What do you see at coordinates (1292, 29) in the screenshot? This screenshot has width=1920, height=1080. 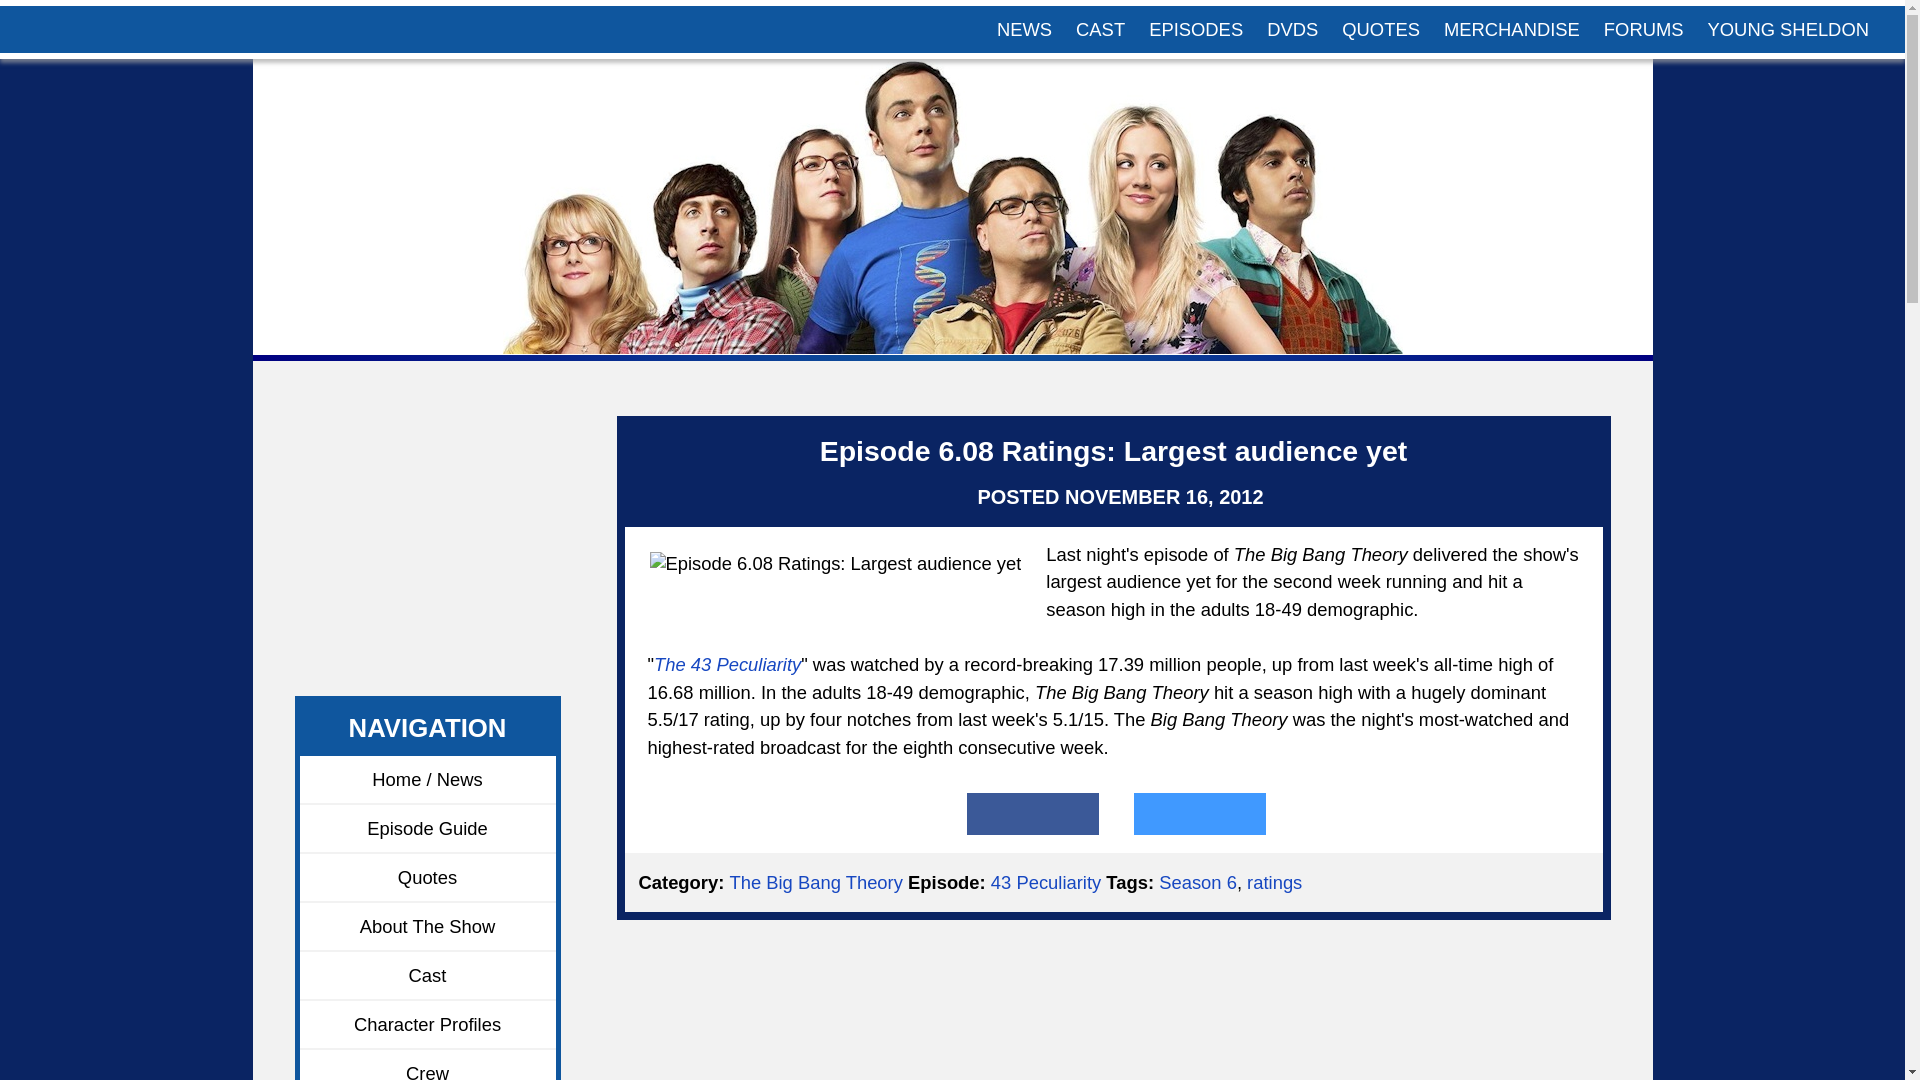 I see `DVDS` at bounding box center [1292, 29].